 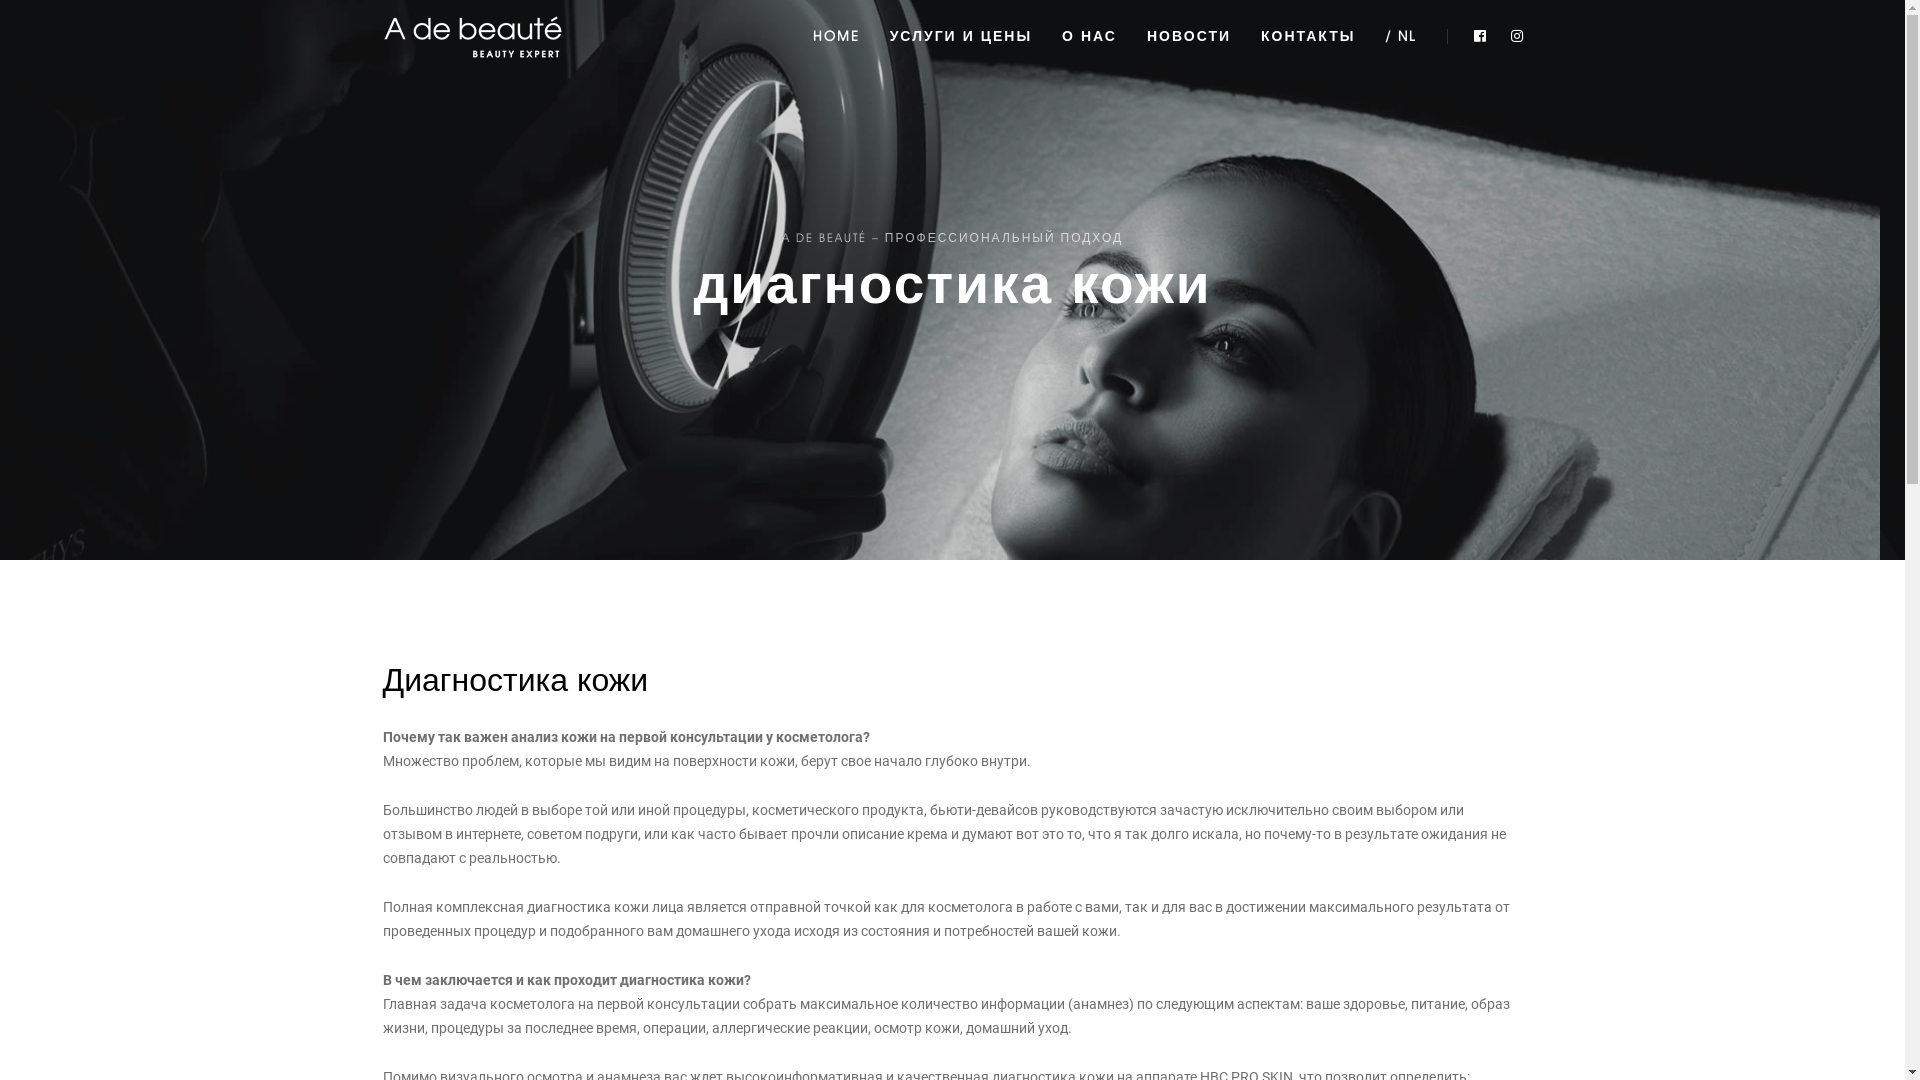 What do you see at coordinates (836, 36) in the screenshot?
I see `HOME` at bounding box center [836, 36].